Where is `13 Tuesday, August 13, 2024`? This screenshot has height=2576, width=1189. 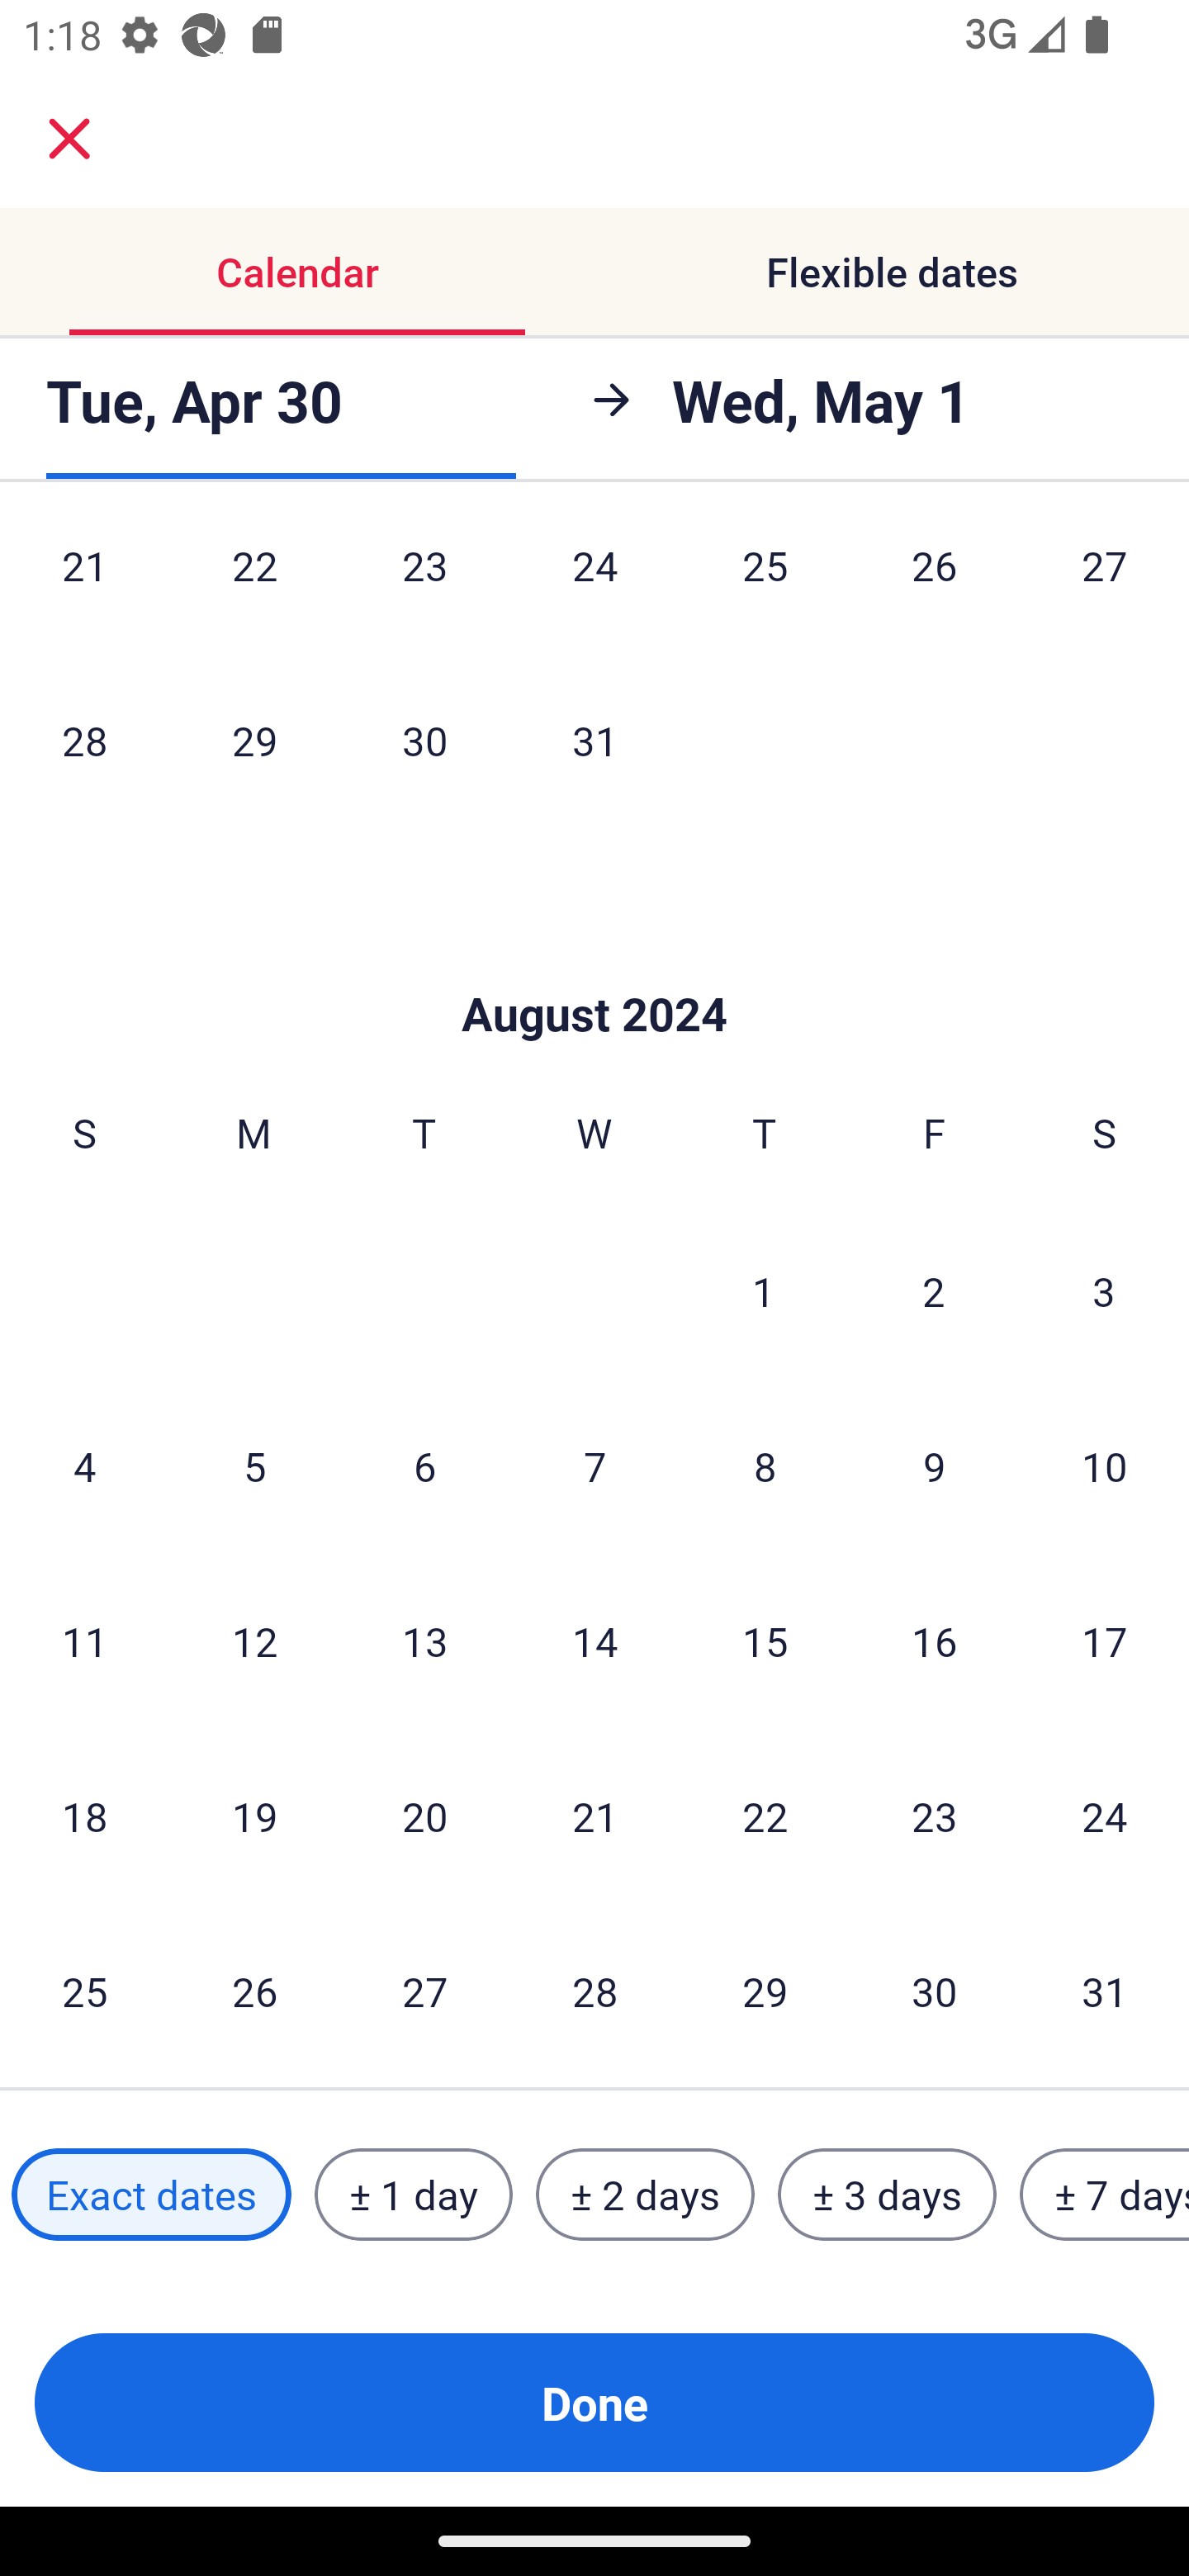 13 Tuesday, August 13, 2024 is located at coordinates (424, 1641).